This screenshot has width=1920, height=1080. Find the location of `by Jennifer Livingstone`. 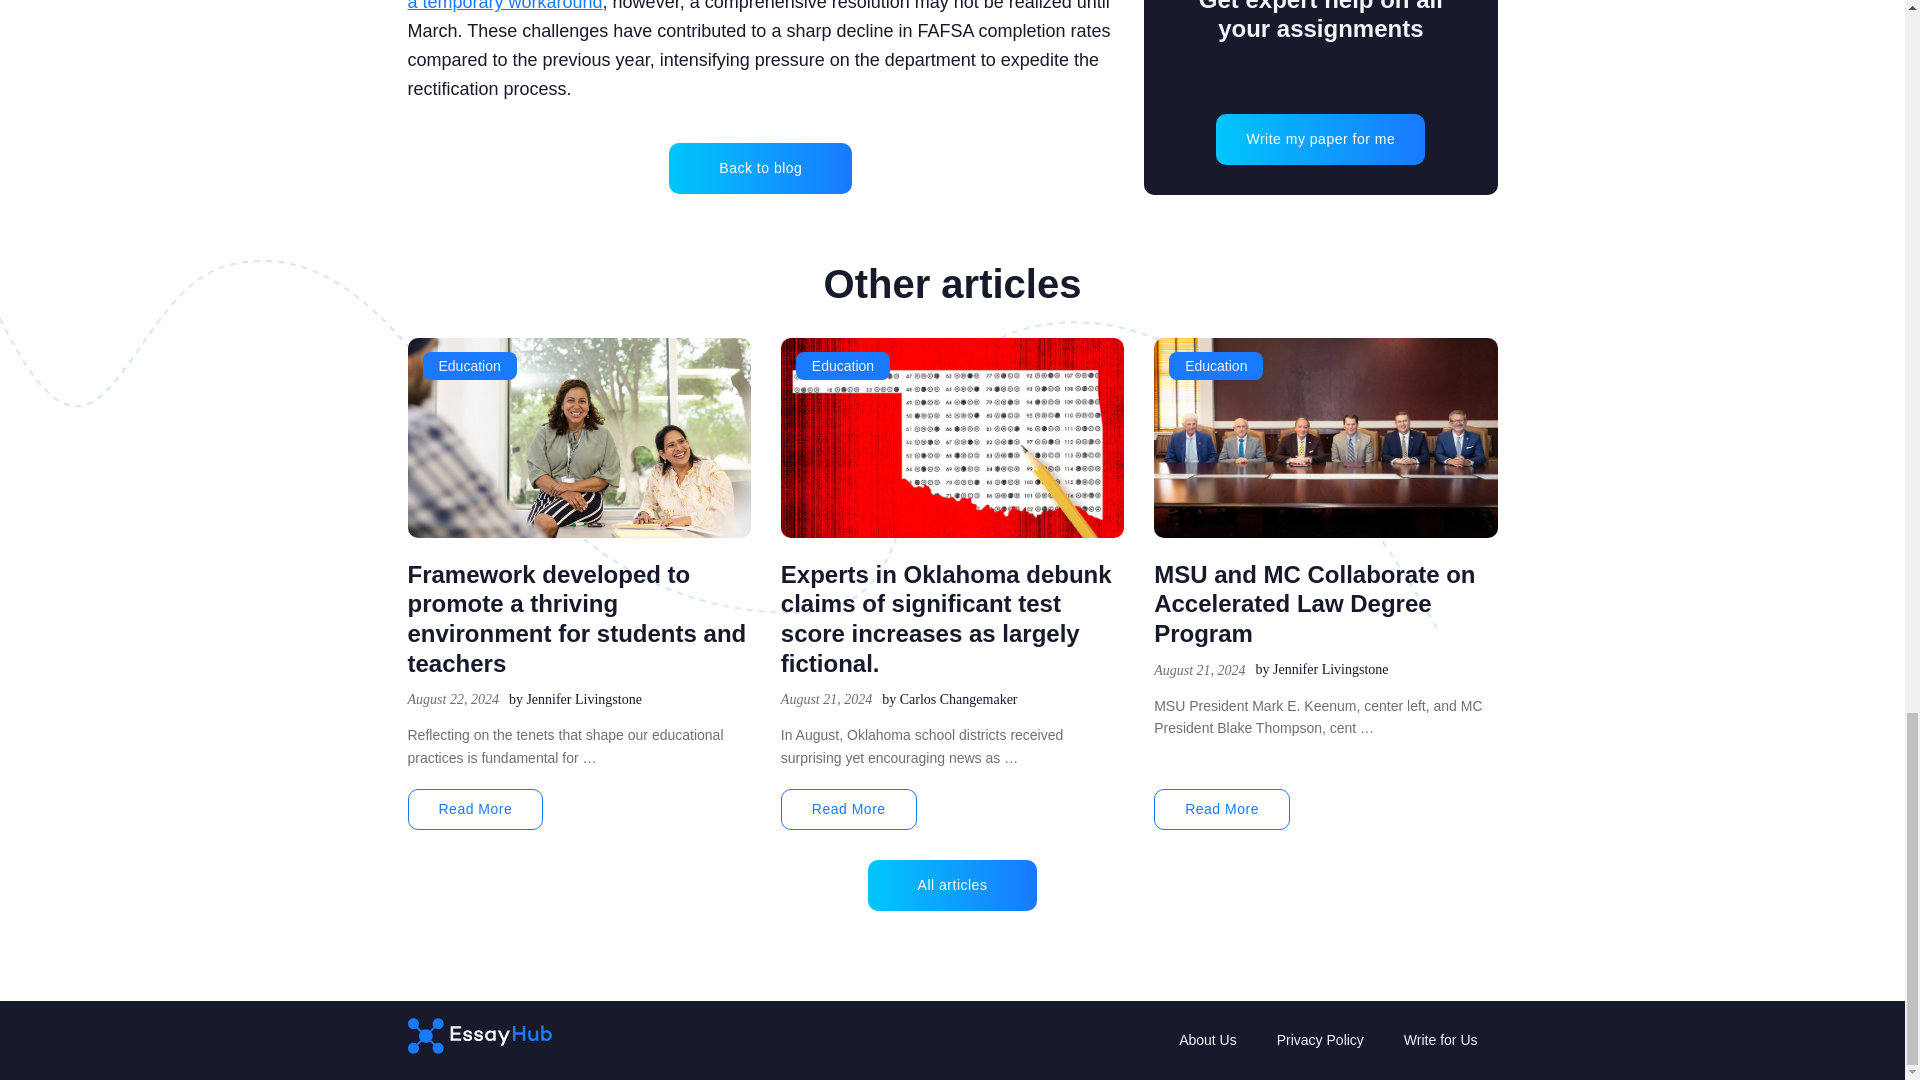

by Jennifer Livingstone is located at coordinates (574, 700).